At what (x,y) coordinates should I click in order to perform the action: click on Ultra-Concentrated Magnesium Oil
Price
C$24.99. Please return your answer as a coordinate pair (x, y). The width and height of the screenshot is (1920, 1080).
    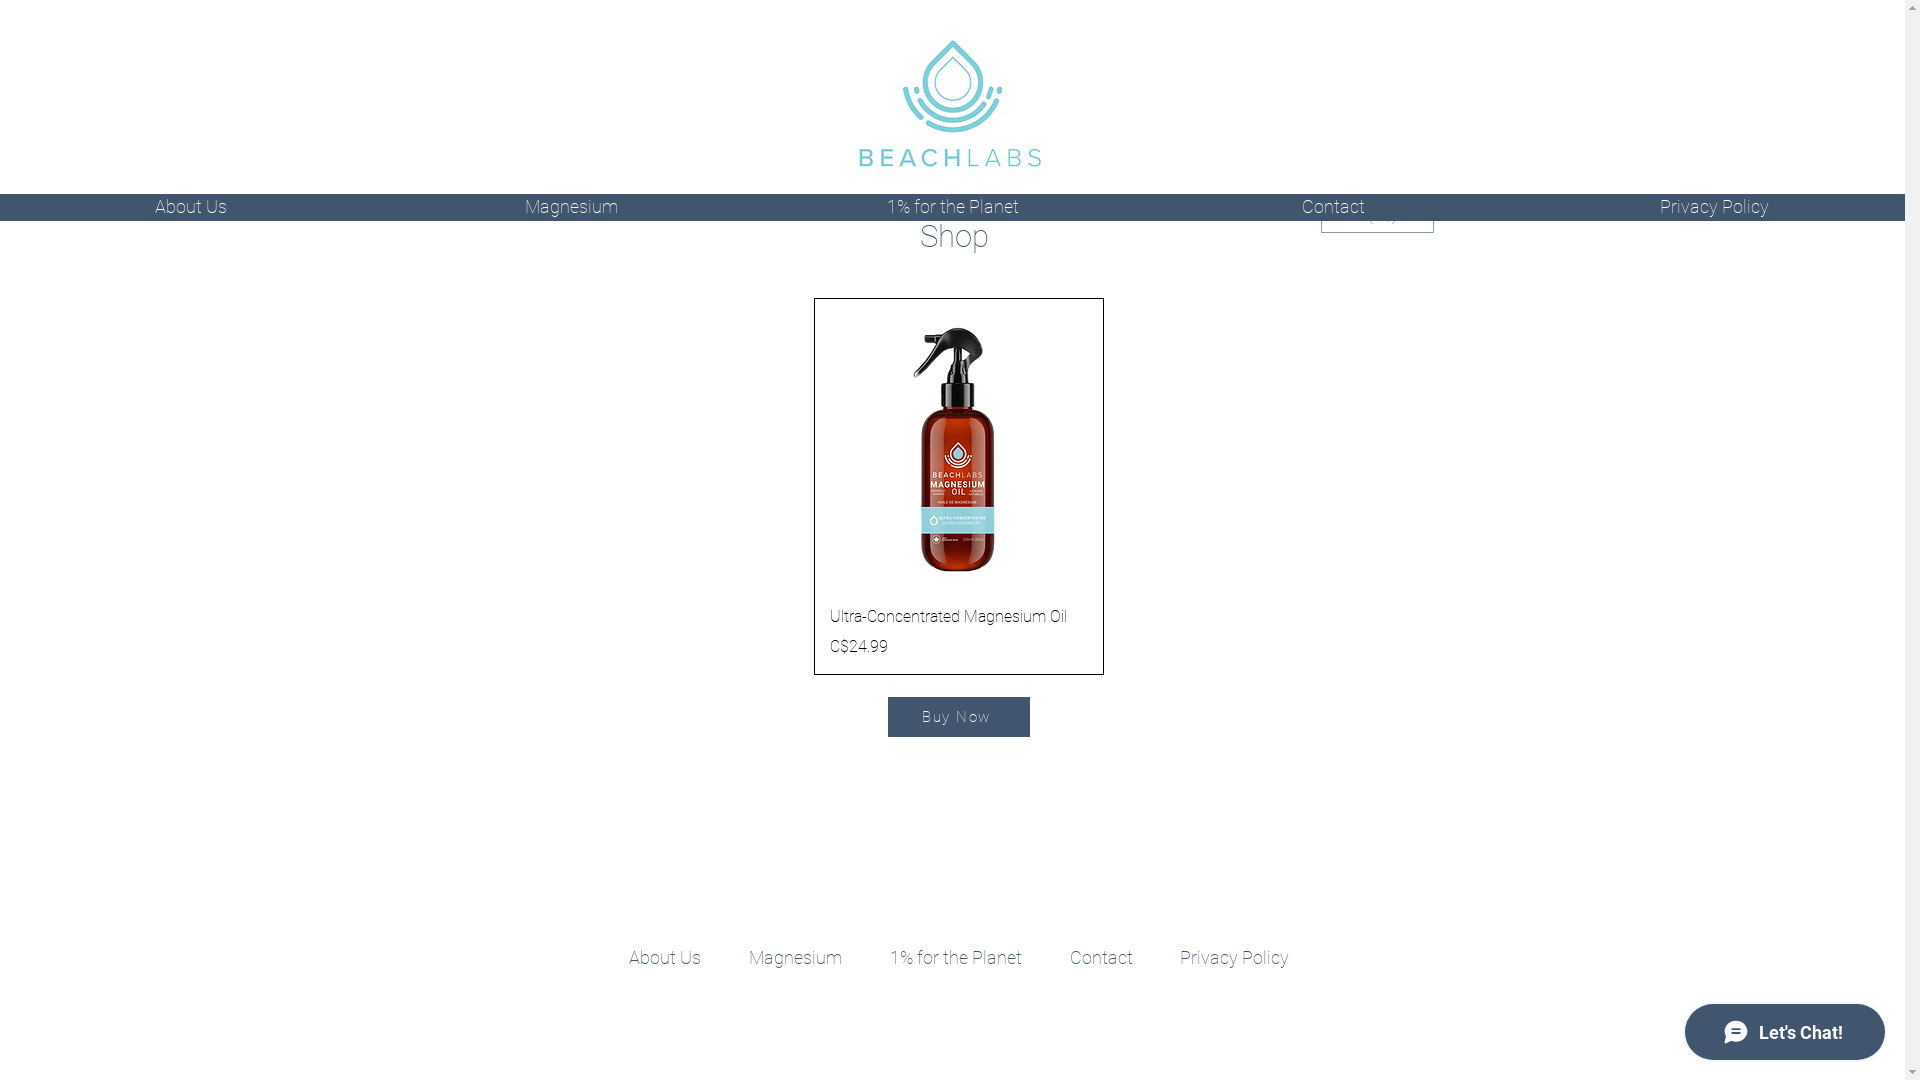
    Looking at the image, I should click on (959, 631).